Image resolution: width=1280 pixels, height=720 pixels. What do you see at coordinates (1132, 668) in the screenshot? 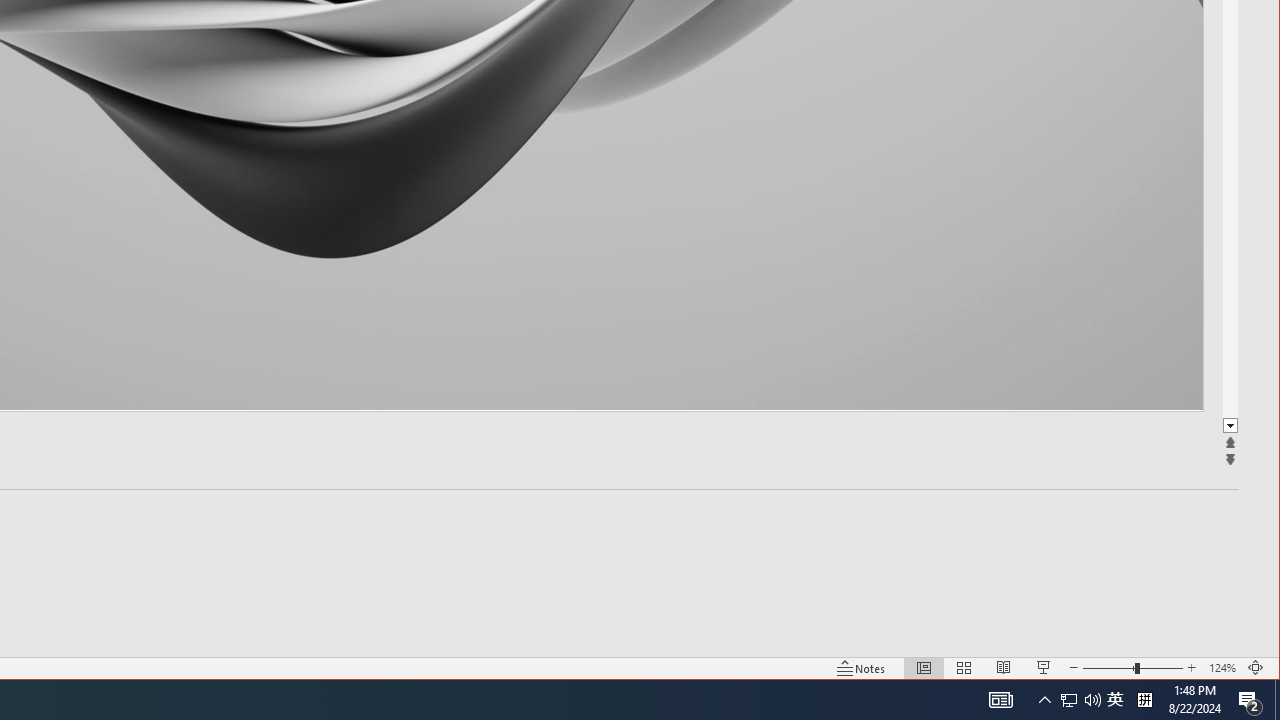
I see `Zoom` at bounding box center [1132, 668].